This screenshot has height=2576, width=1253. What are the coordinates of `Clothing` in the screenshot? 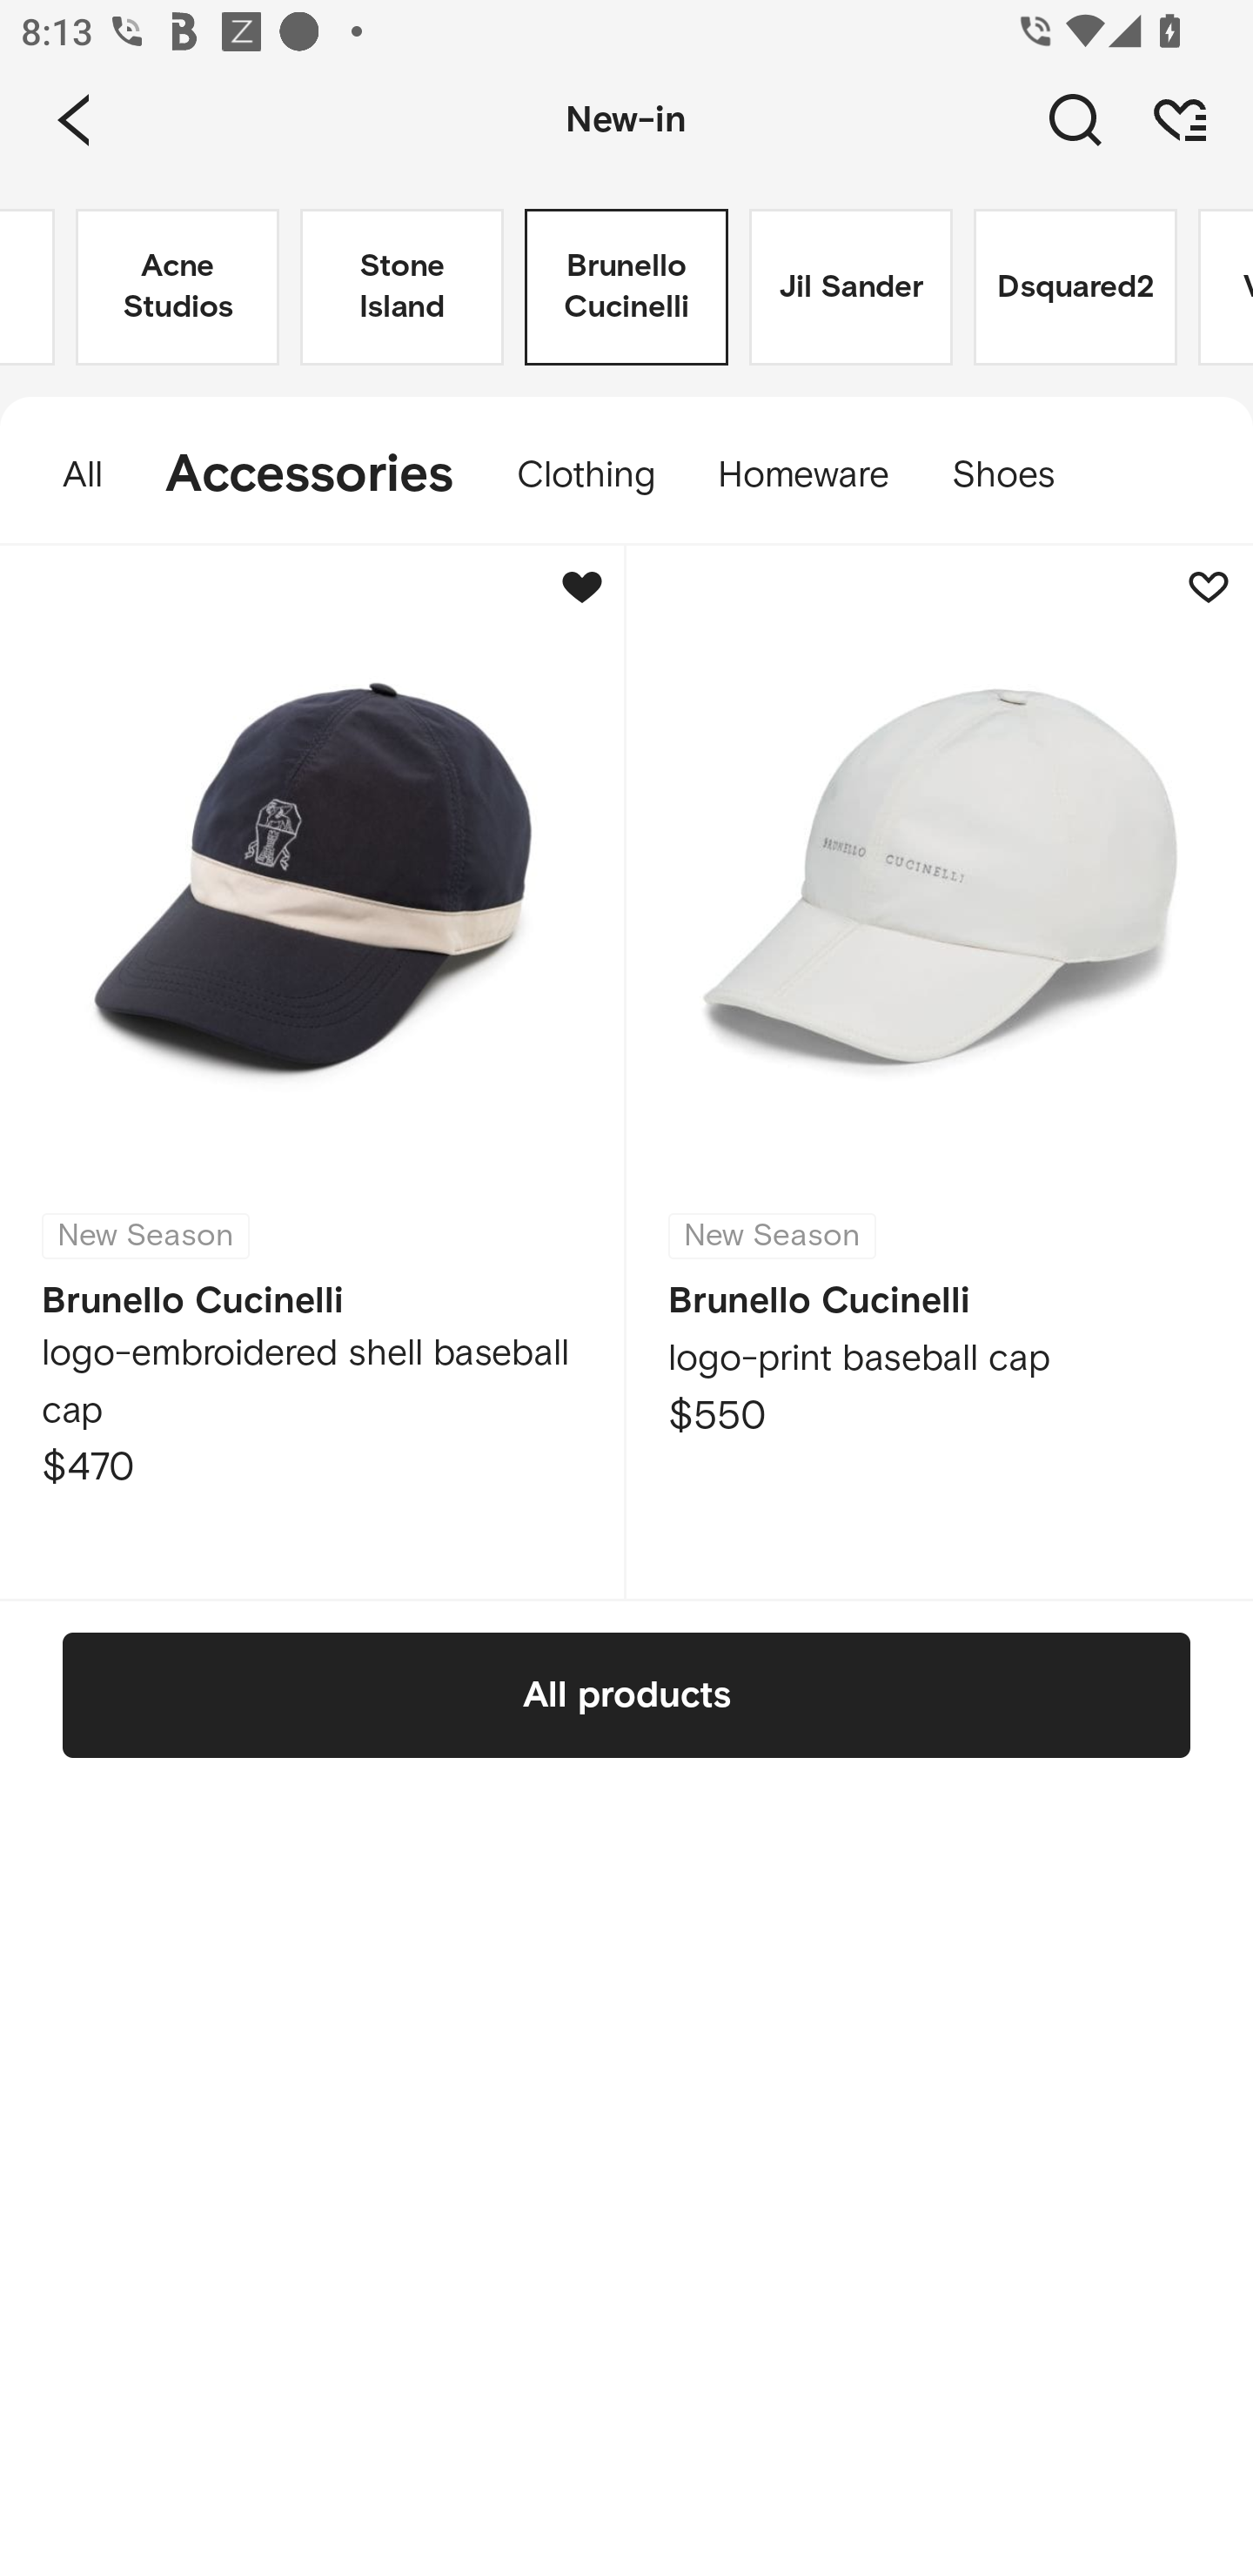 It's located at (586, 475).